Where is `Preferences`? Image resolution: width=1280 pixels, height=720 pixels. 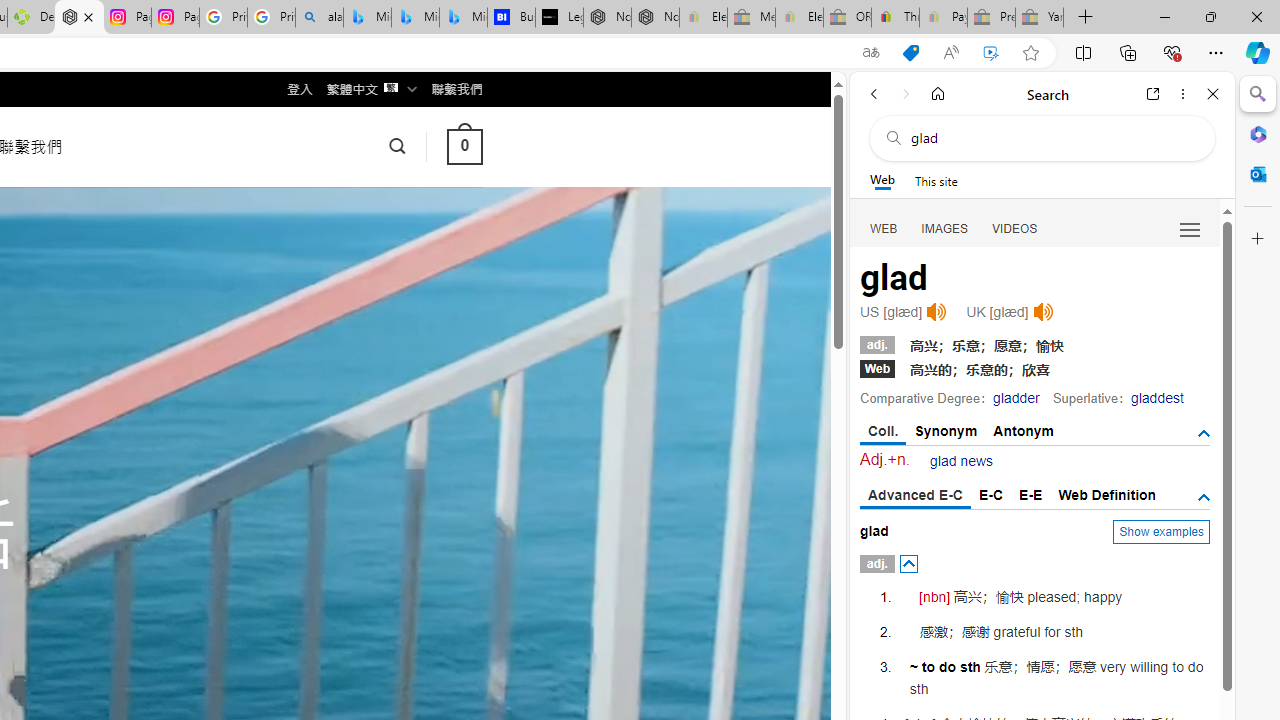 Preferences is located at coordinates (1190, 228).